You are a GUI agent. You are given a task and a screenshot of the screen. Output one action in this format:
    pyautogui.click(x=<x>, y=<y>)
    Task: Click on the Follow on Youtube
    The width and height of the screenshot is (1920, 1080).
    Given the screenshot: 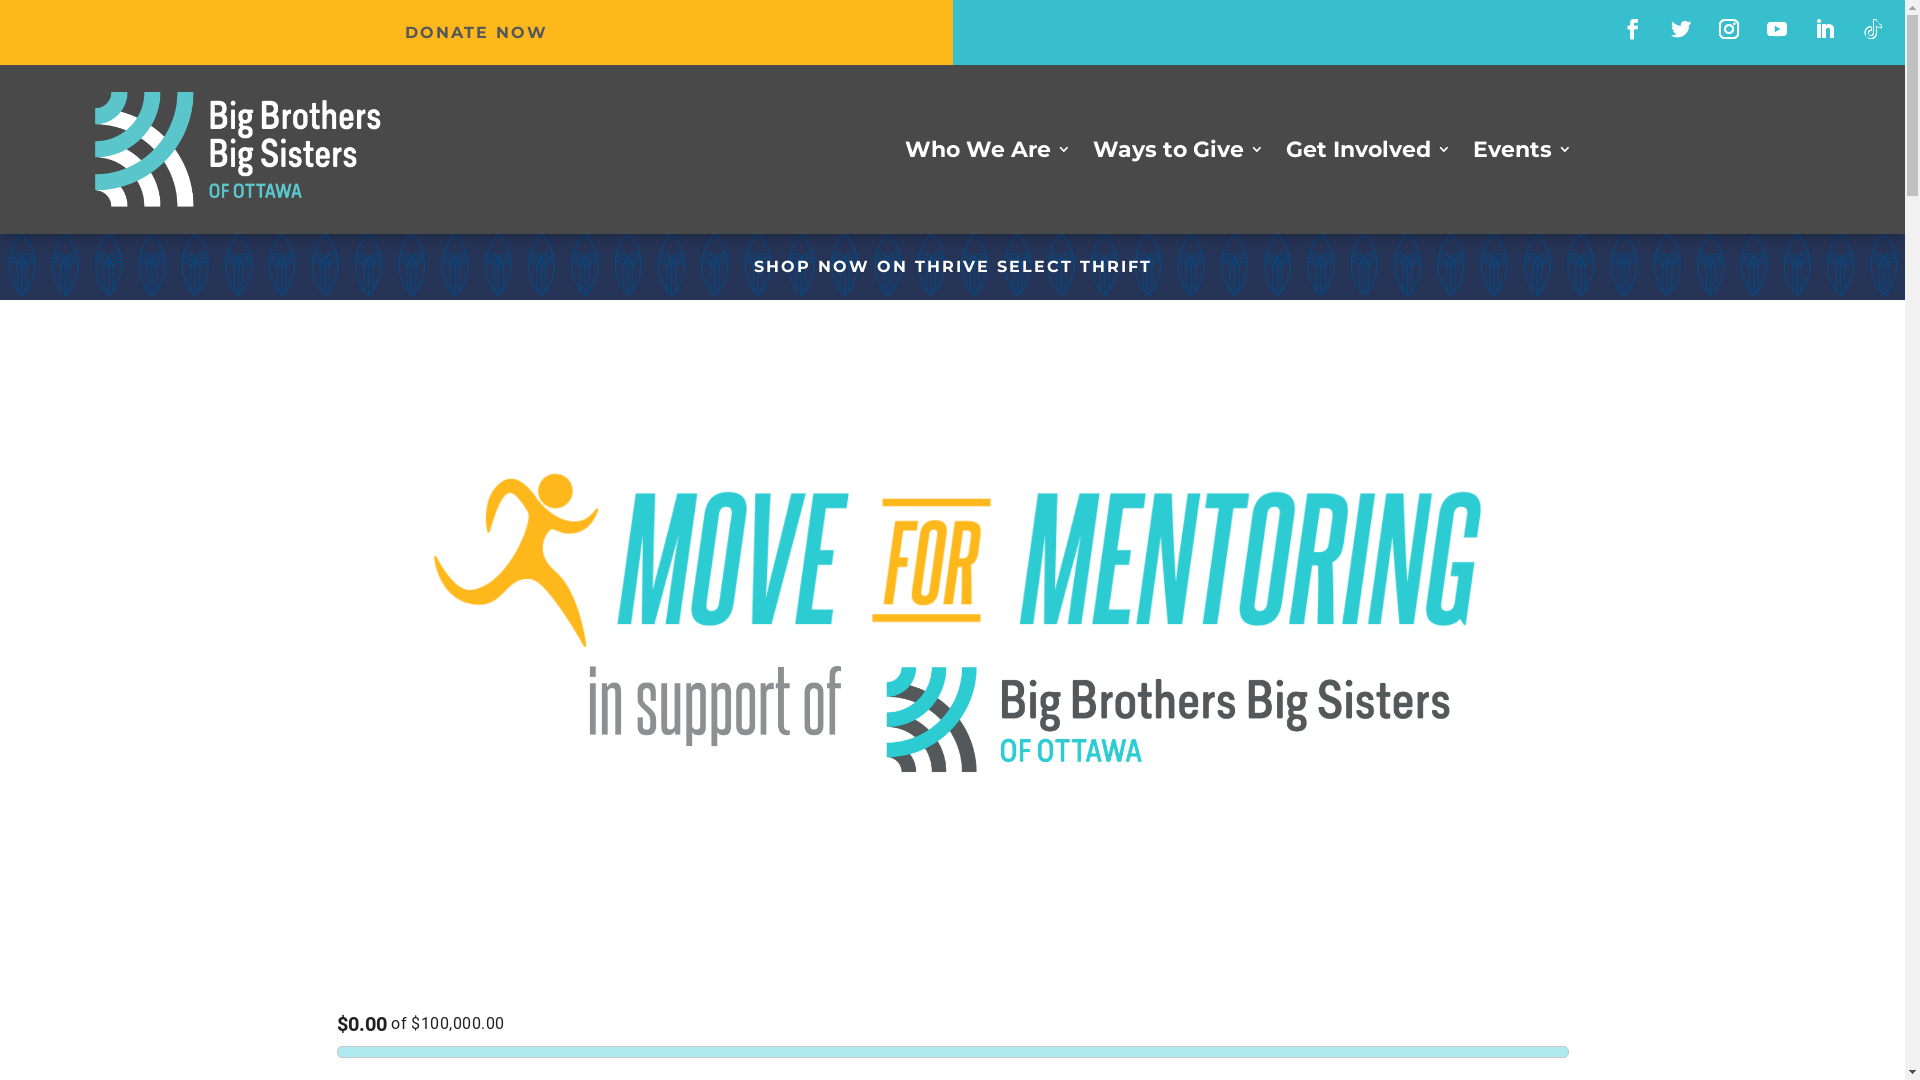 What is the action you would take?
    pyautogui.click(x=1777, y=29)
    